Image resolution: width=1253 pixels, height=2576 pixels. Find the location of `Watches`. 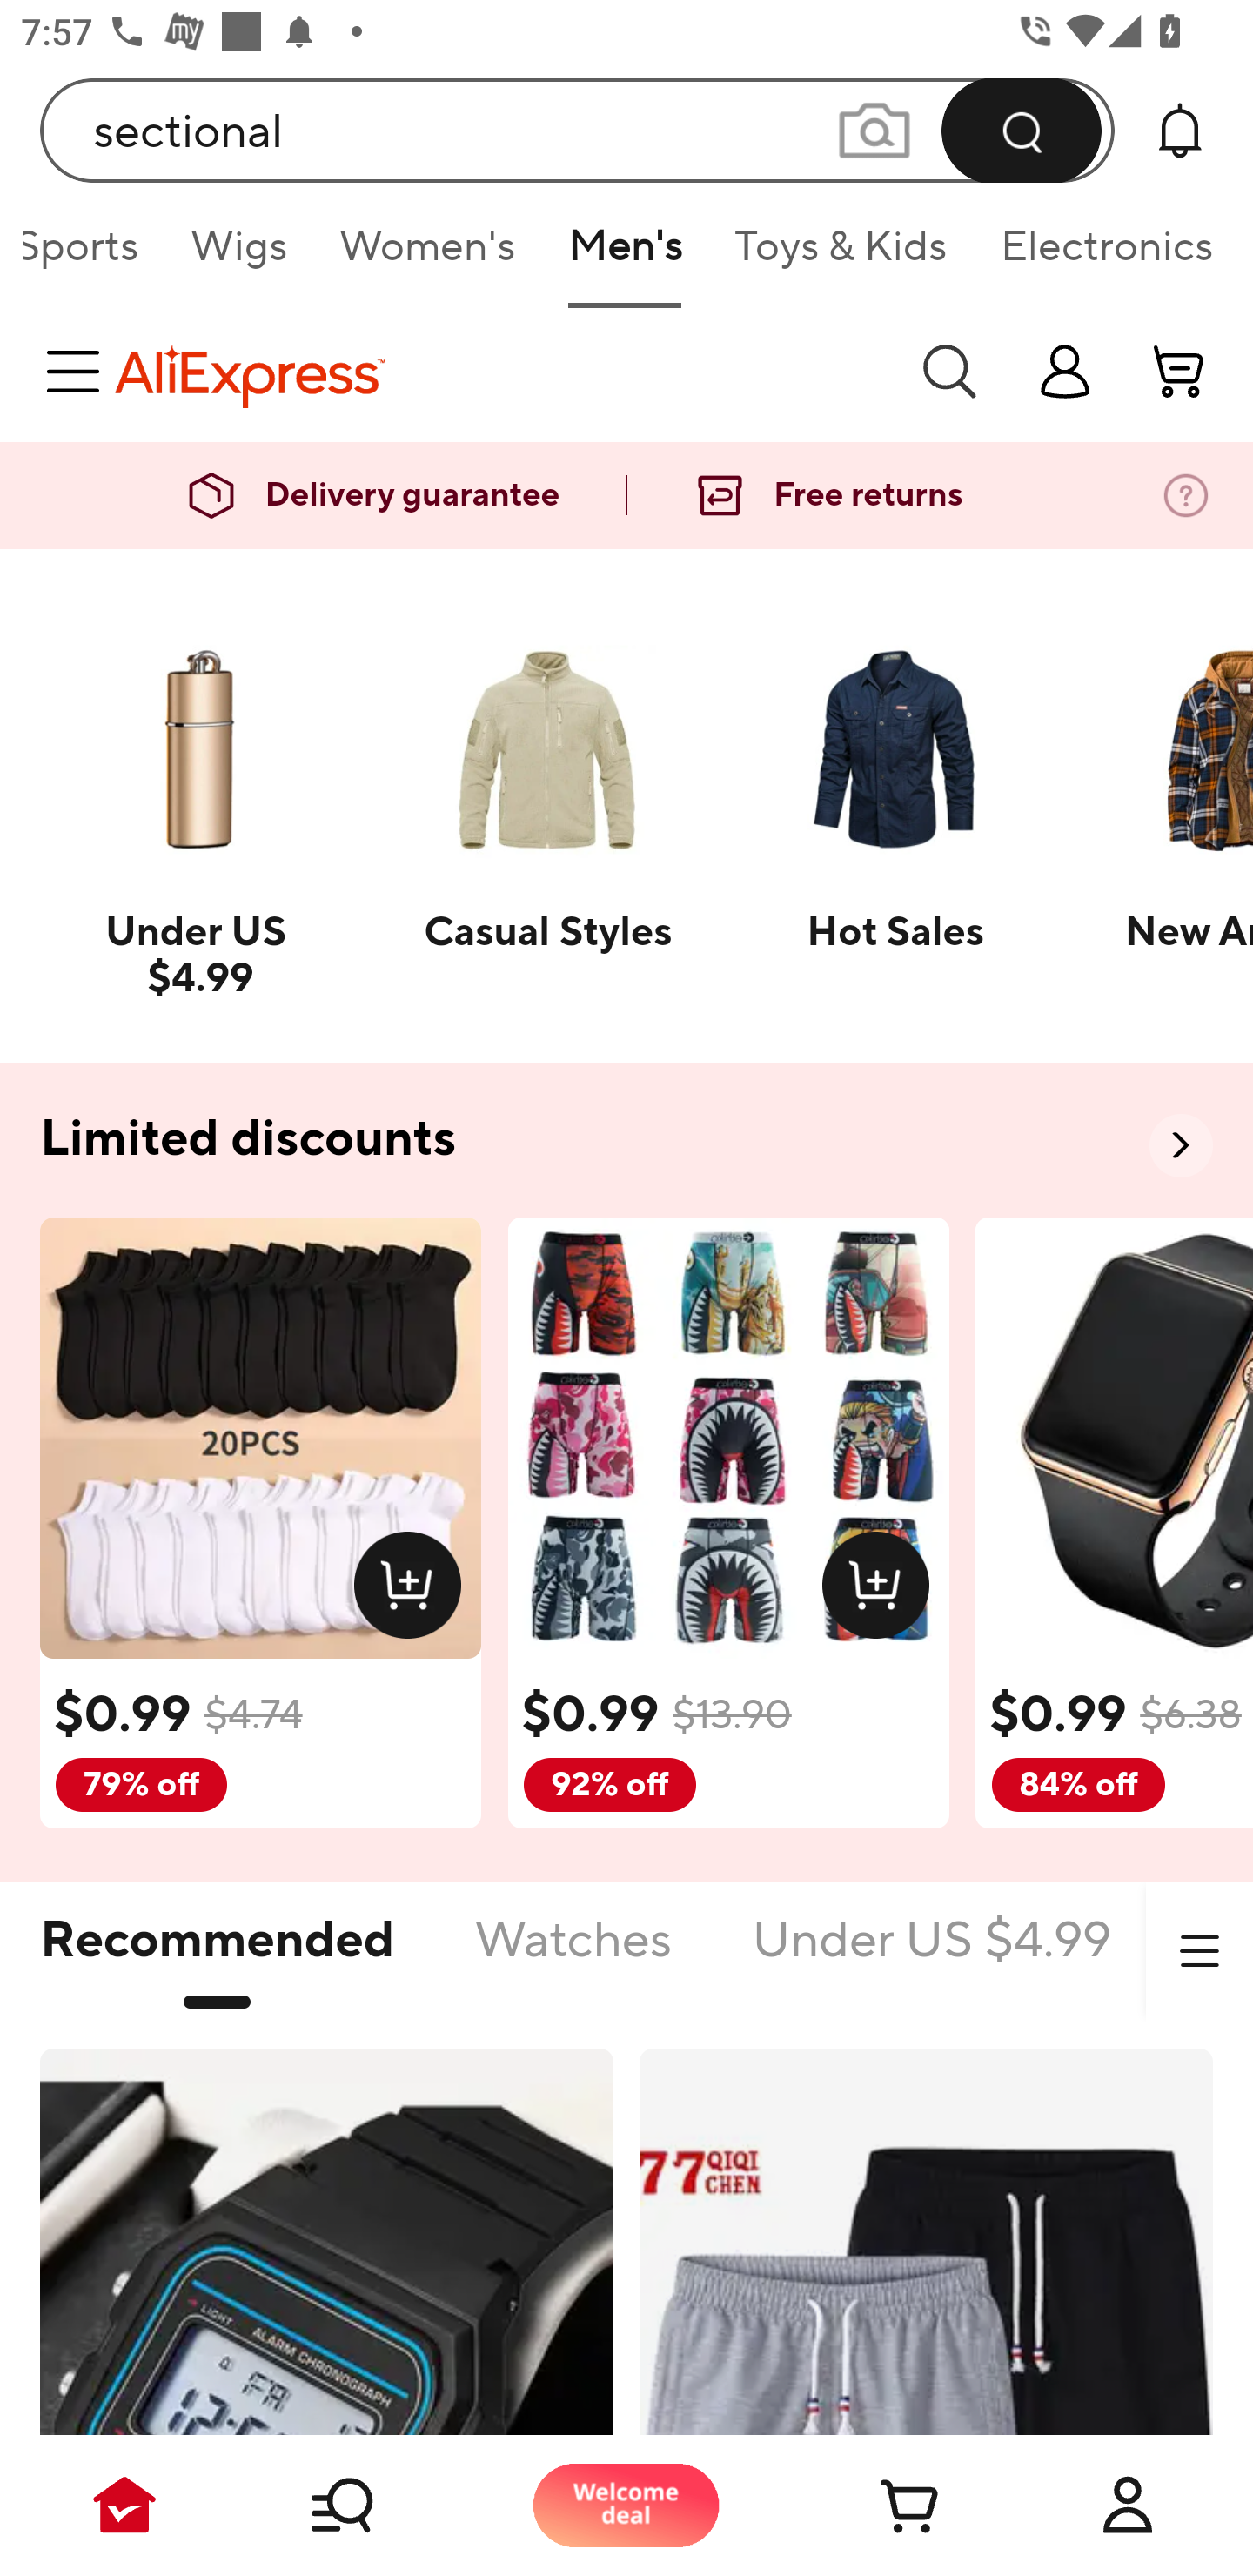

Watches is located at coordinates (573, 1957).